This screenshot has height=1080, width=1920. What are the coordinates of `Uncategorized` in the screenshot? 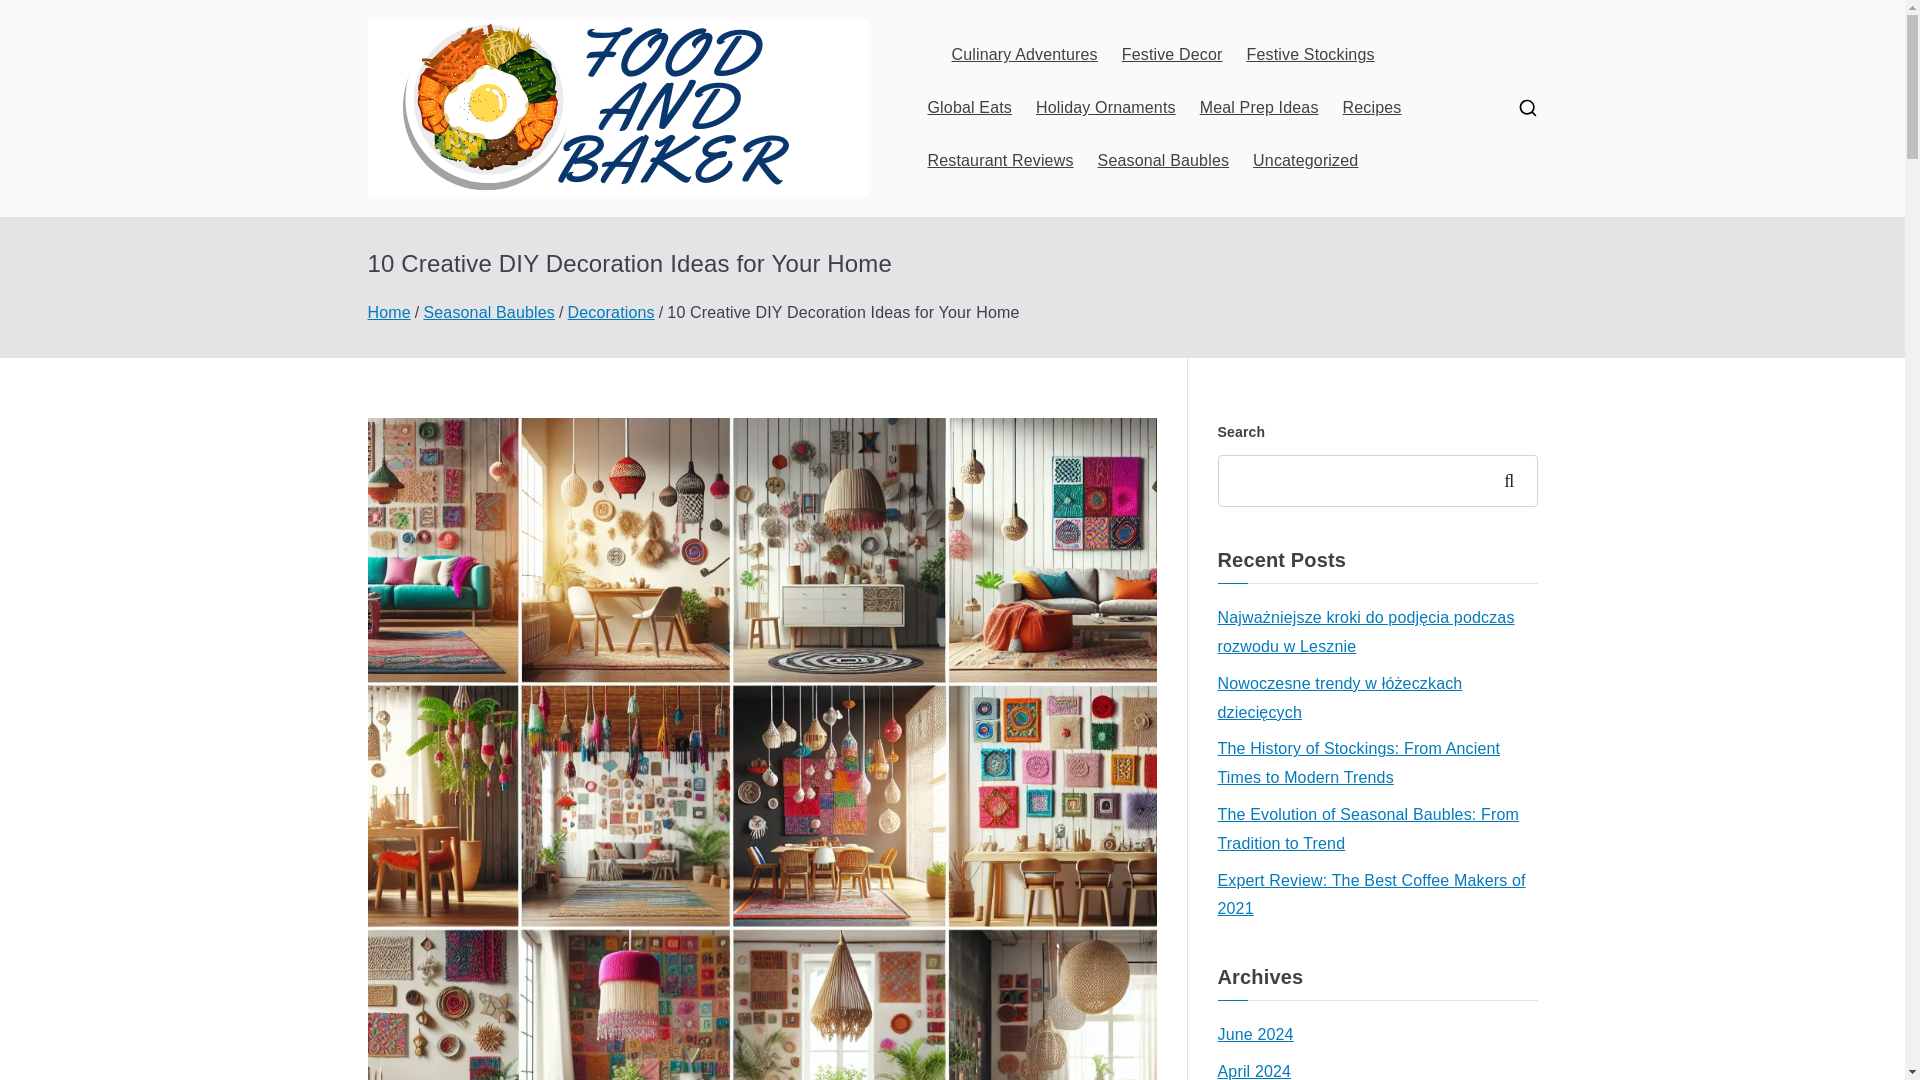 It's located at (1305, 161).